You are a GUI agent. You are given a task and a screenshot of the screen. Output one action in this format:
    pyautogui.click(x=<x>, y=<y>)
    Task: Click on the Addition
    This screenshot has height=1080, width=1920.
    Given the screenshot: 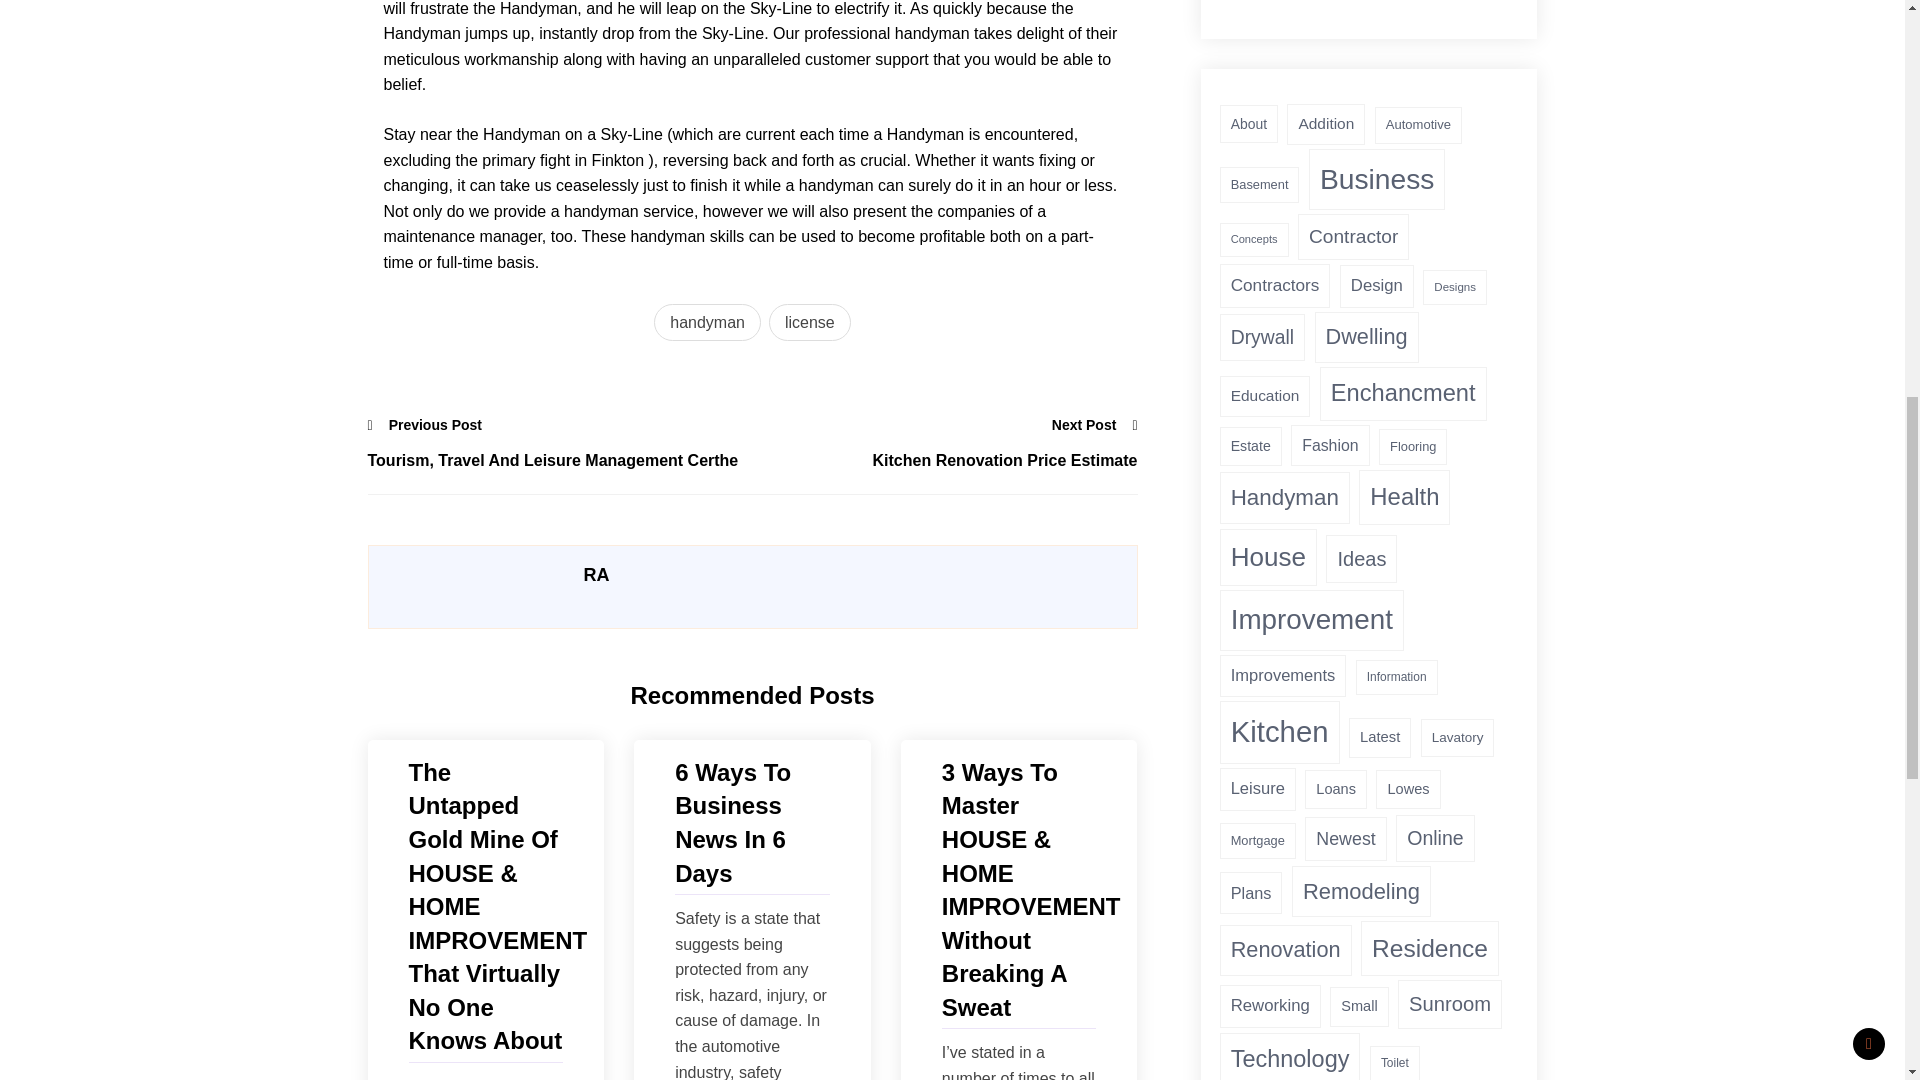 What is the action you would take?
    pyautogui.click(x=1326, y=124)
    